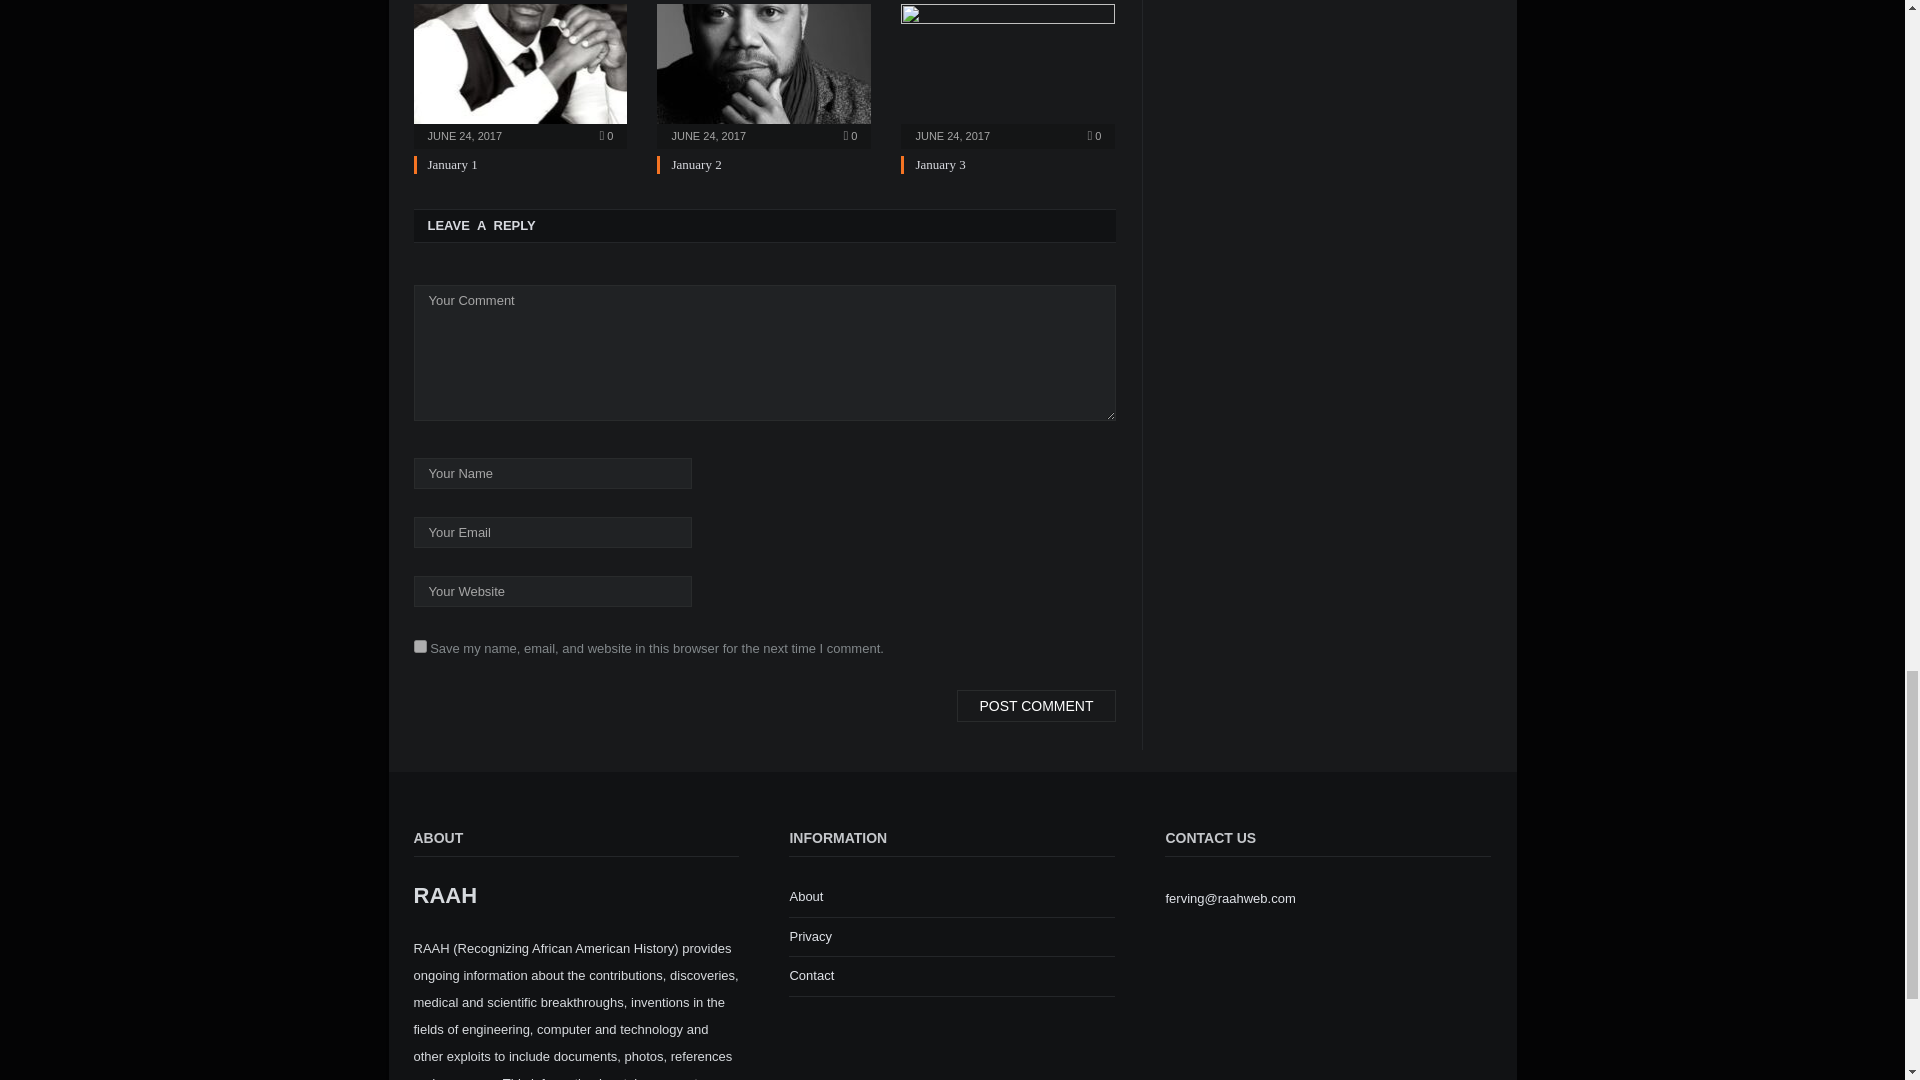 Image resolution: width=1920 pixels, height=1080 pixels. What do you see at coordinates (1036, 706) in the screenshot?
I see `Post Comment` at bounding box center [1036, 706].